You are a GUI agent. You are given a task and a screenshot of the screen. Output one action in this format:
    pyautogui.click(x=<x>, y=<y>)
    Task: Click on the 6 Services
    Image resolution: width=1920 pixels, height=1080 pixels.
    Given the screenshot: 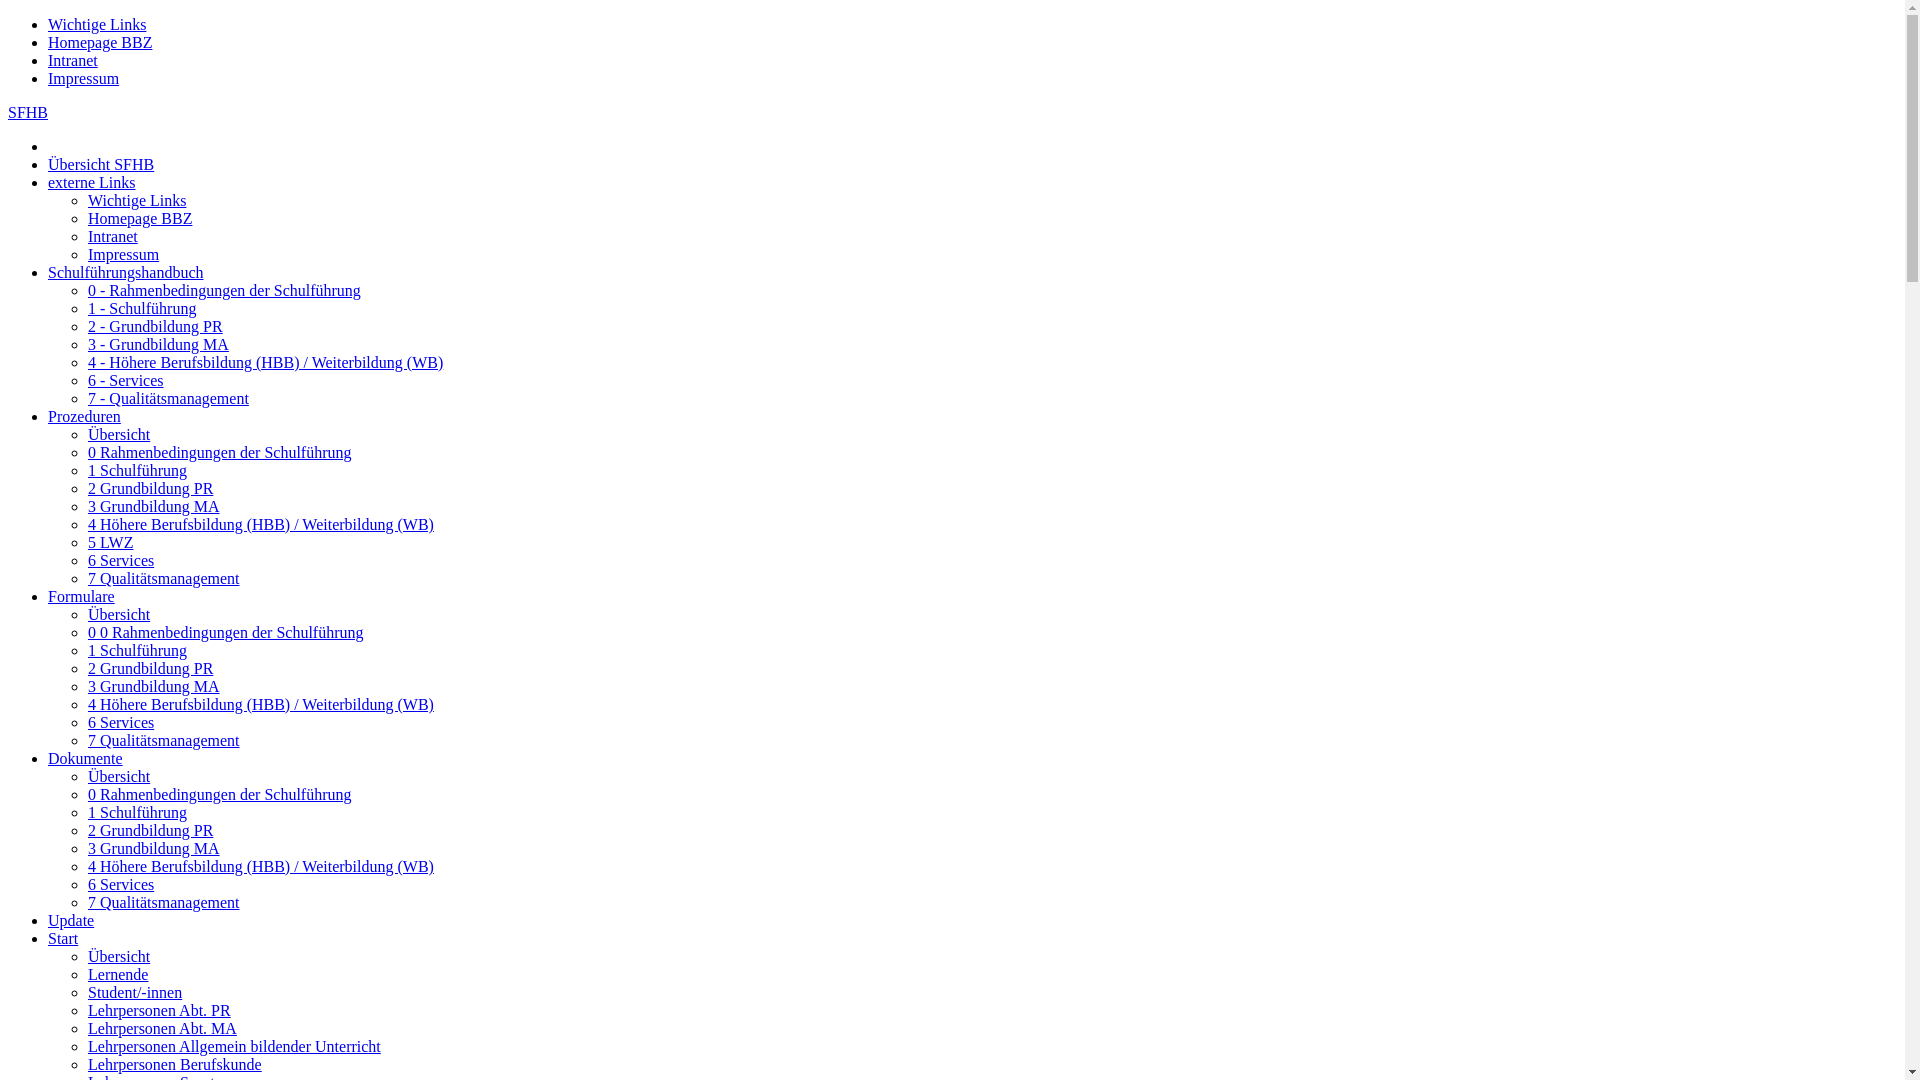 What is the action you would take?
    pyautogui.click(x=121, y=722)
    